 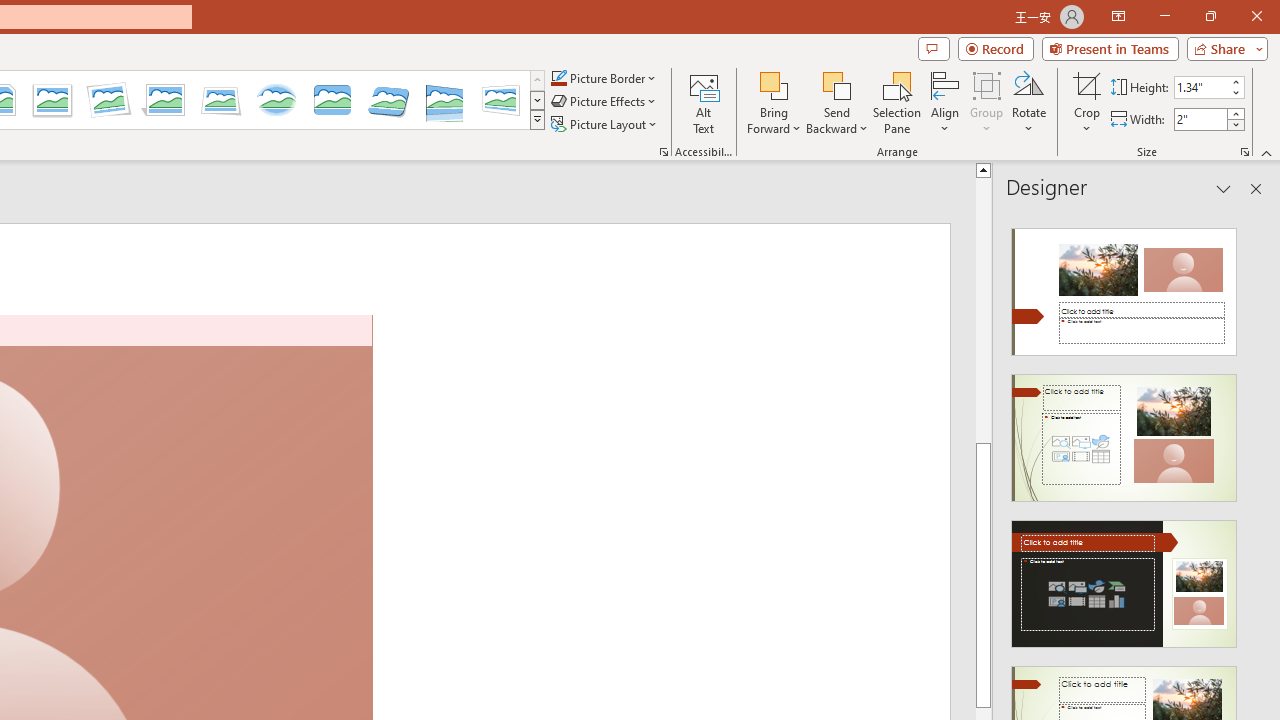 What do you see at coordinates (774, 84) in the screenshot?
I see `Bring Forward` at bounding box center [774, 84].